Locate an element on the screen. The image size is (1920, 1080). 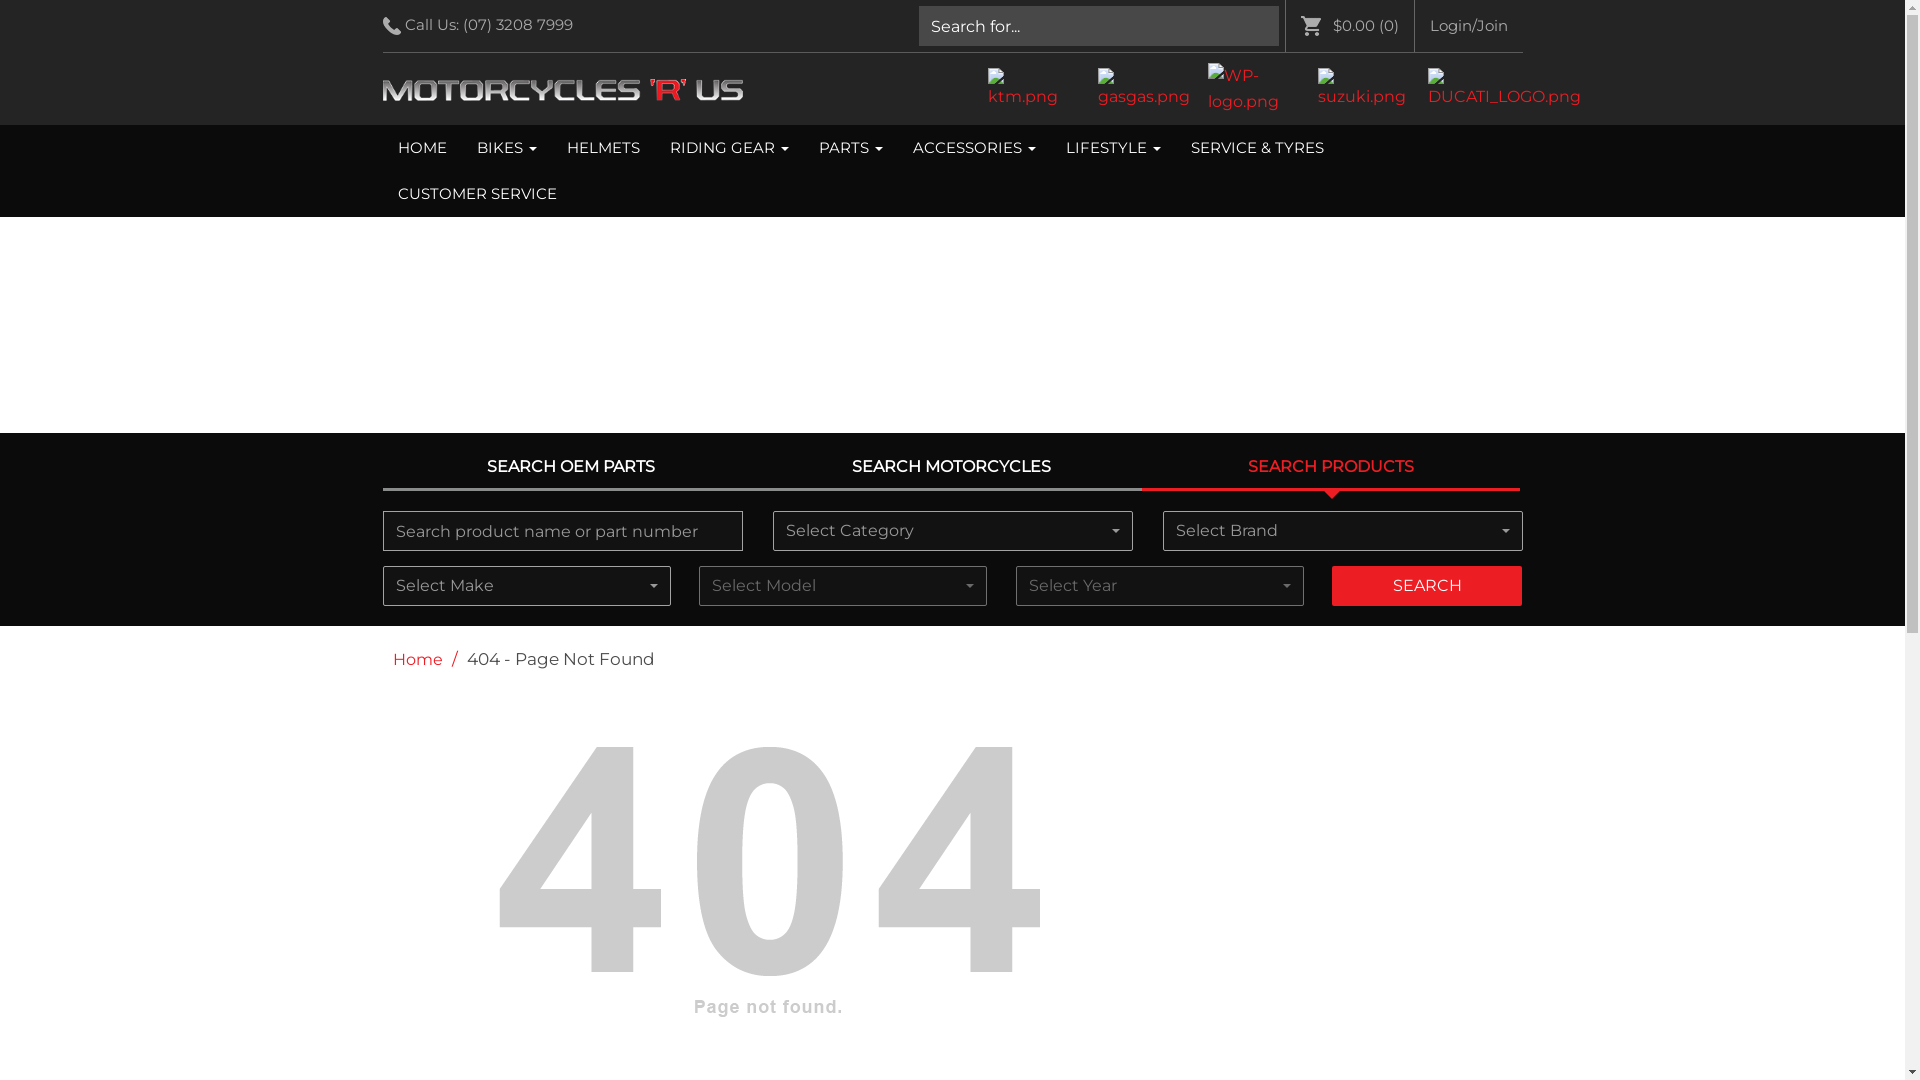
$0.00 (0) is located at coordinates (1356, 26).